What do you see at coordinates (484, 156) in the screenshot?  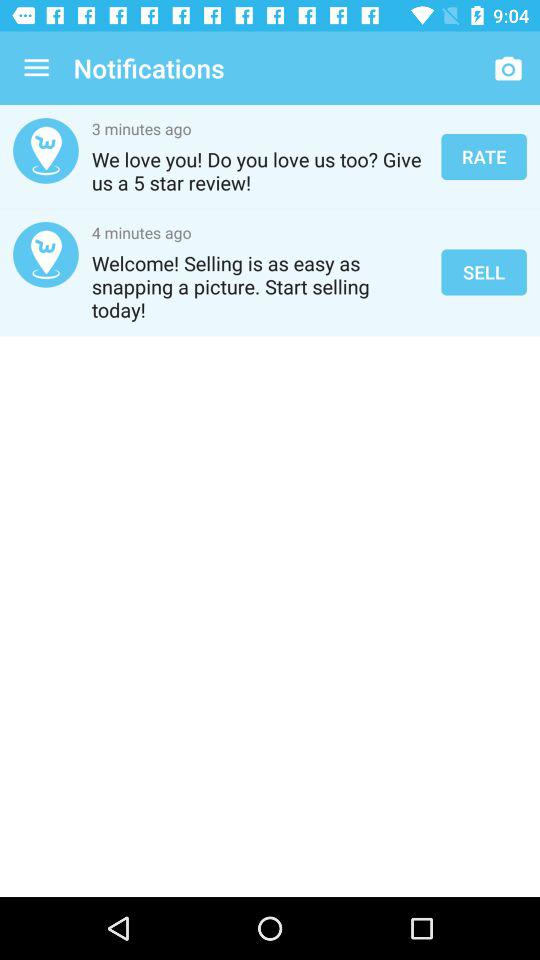 I see `select rate icon` at bounding box center [484, 156].